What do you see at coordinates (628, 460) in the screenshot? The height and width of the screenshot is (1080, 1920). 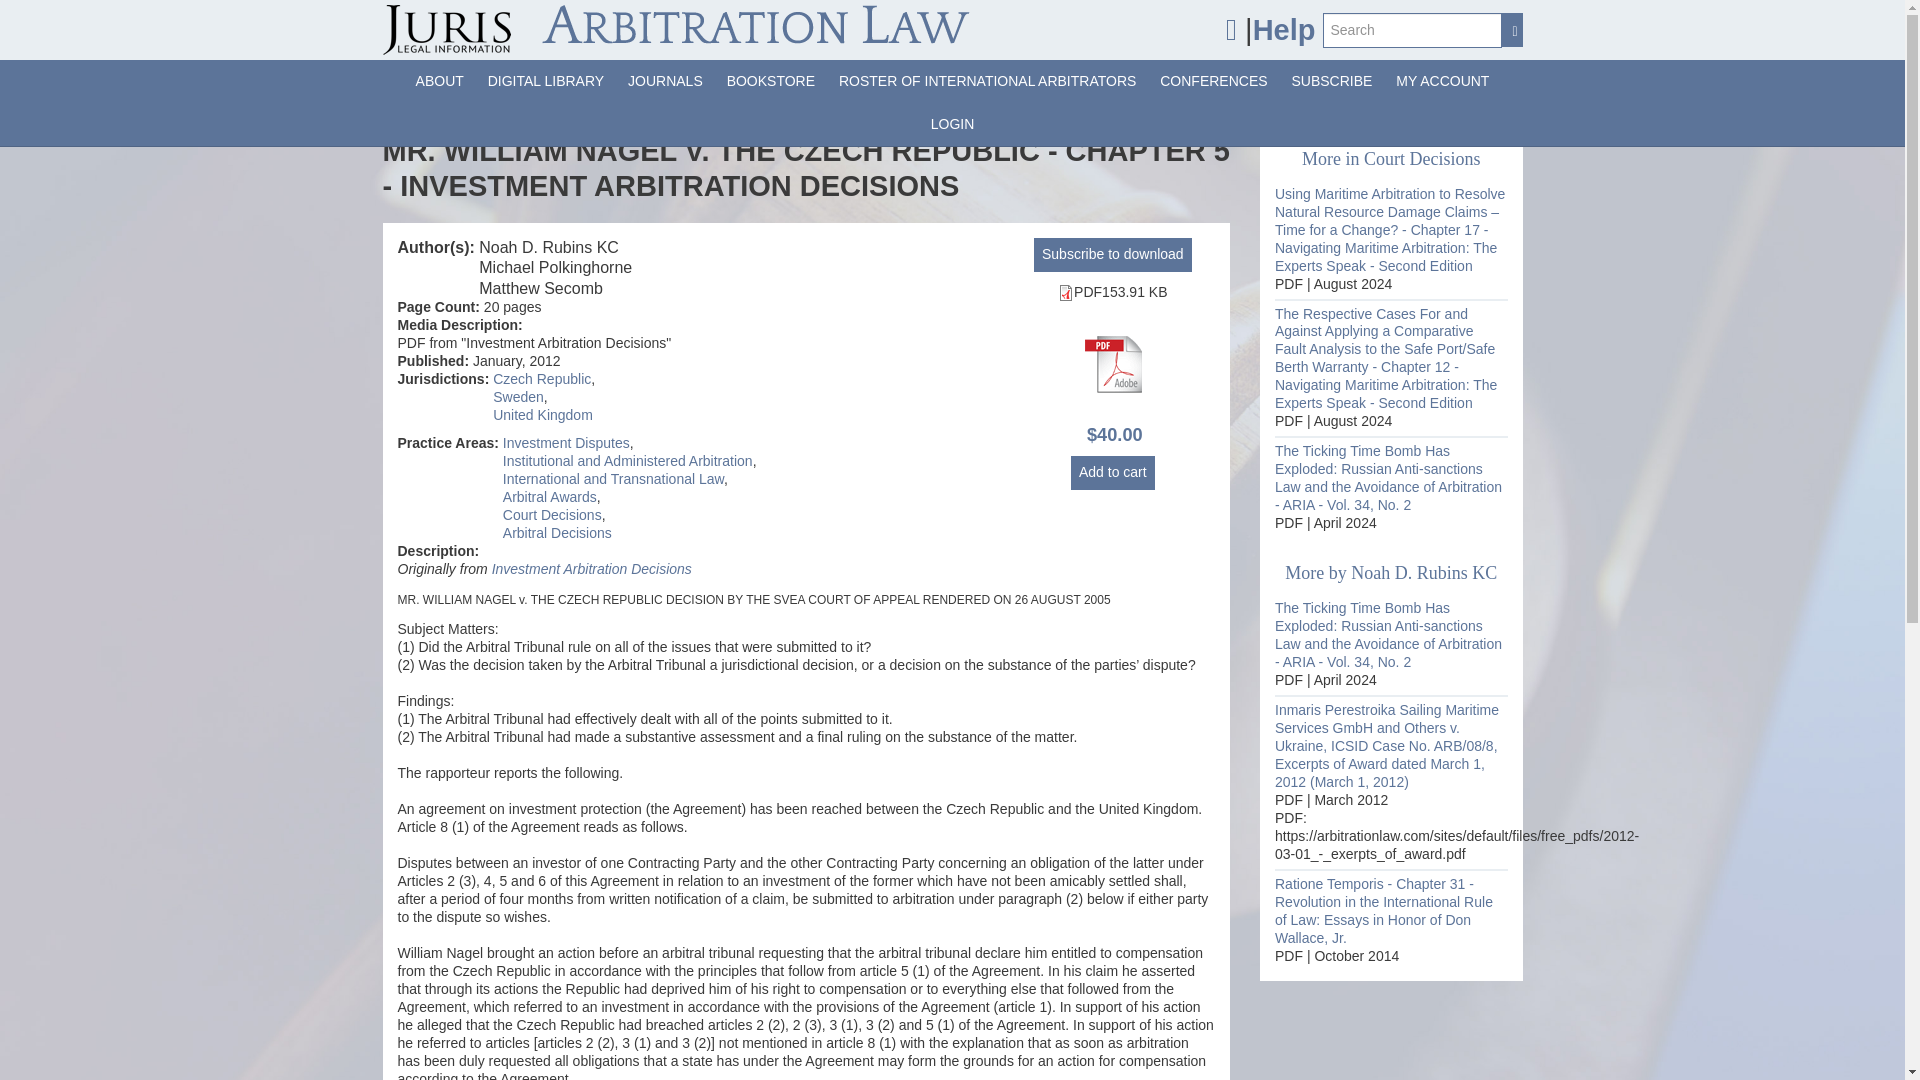 I see `Institutional and Administered Arbitration` at bounding box center [628, 460].